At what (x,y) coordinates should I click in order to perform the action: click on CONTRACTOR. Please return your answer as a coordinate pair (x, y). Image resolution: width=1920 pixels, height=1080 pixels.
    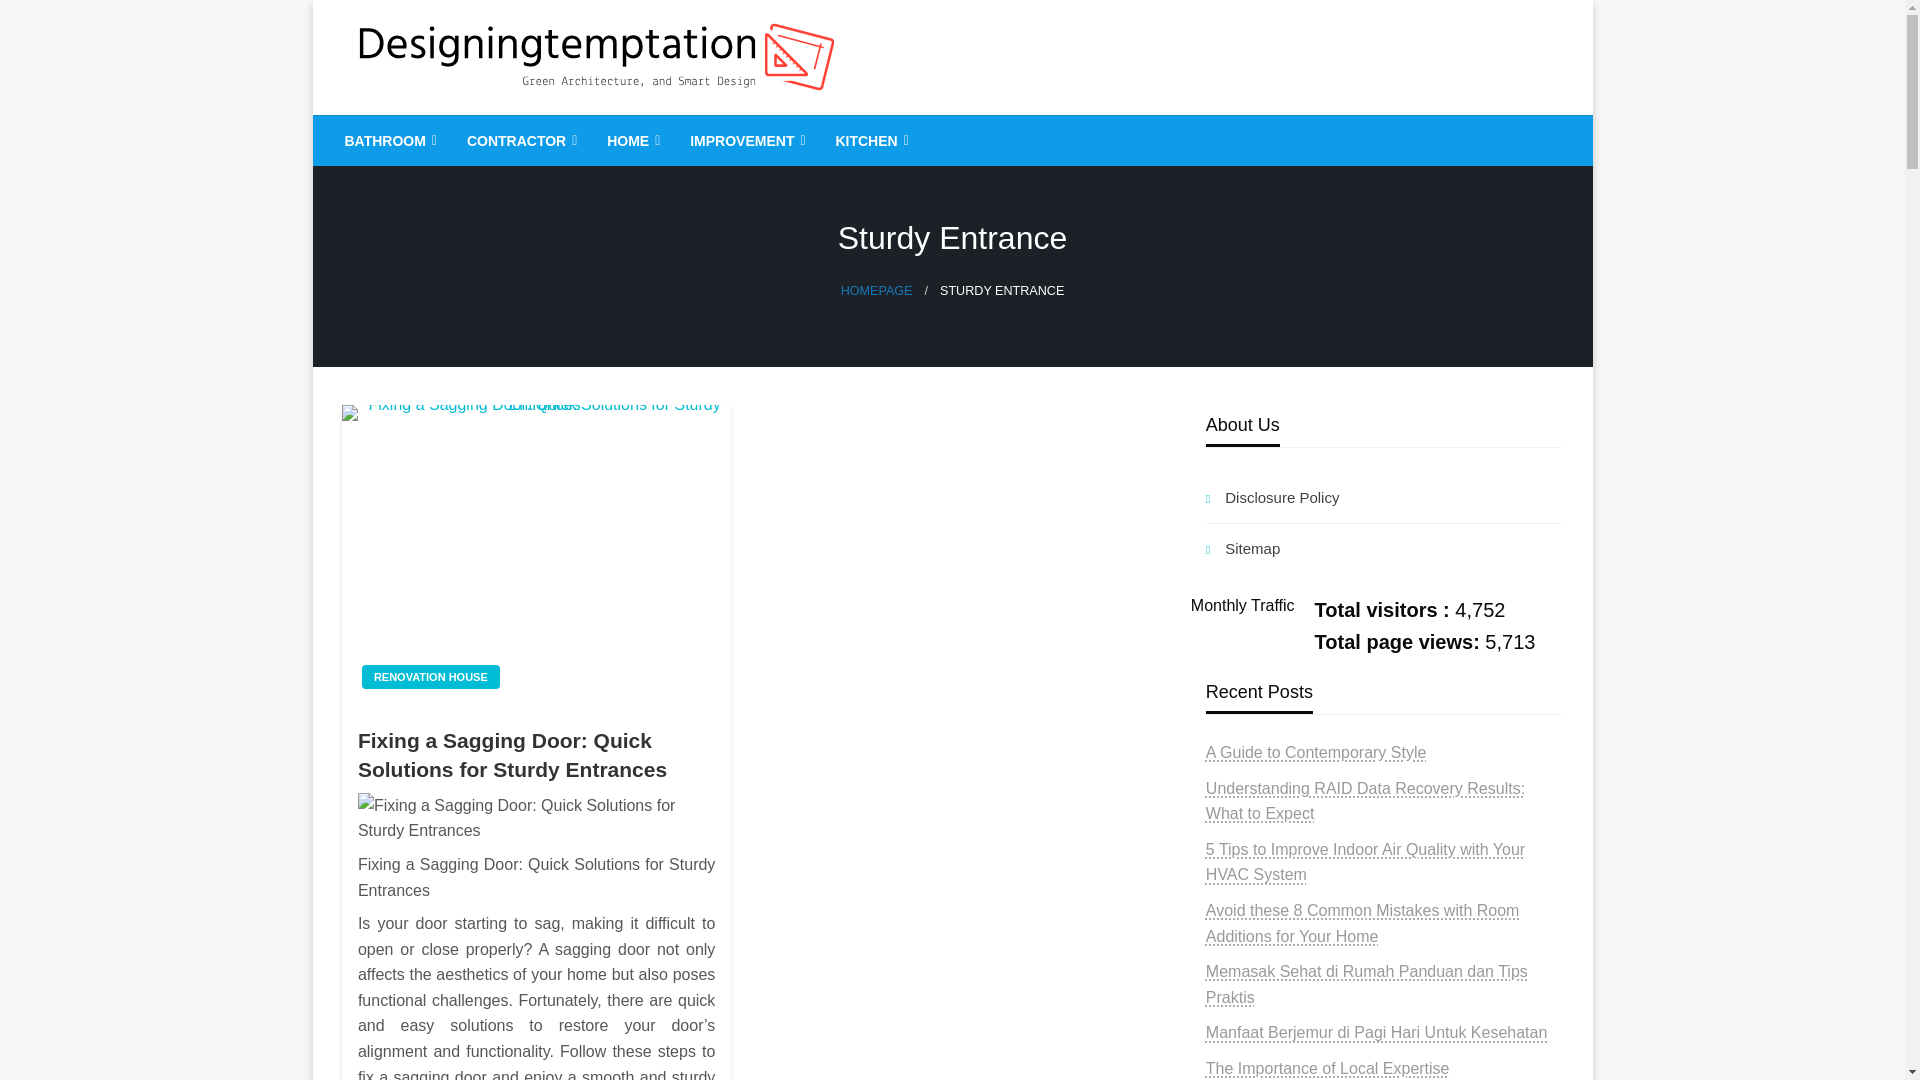
    Looking at the image, I should click on (519, 140).